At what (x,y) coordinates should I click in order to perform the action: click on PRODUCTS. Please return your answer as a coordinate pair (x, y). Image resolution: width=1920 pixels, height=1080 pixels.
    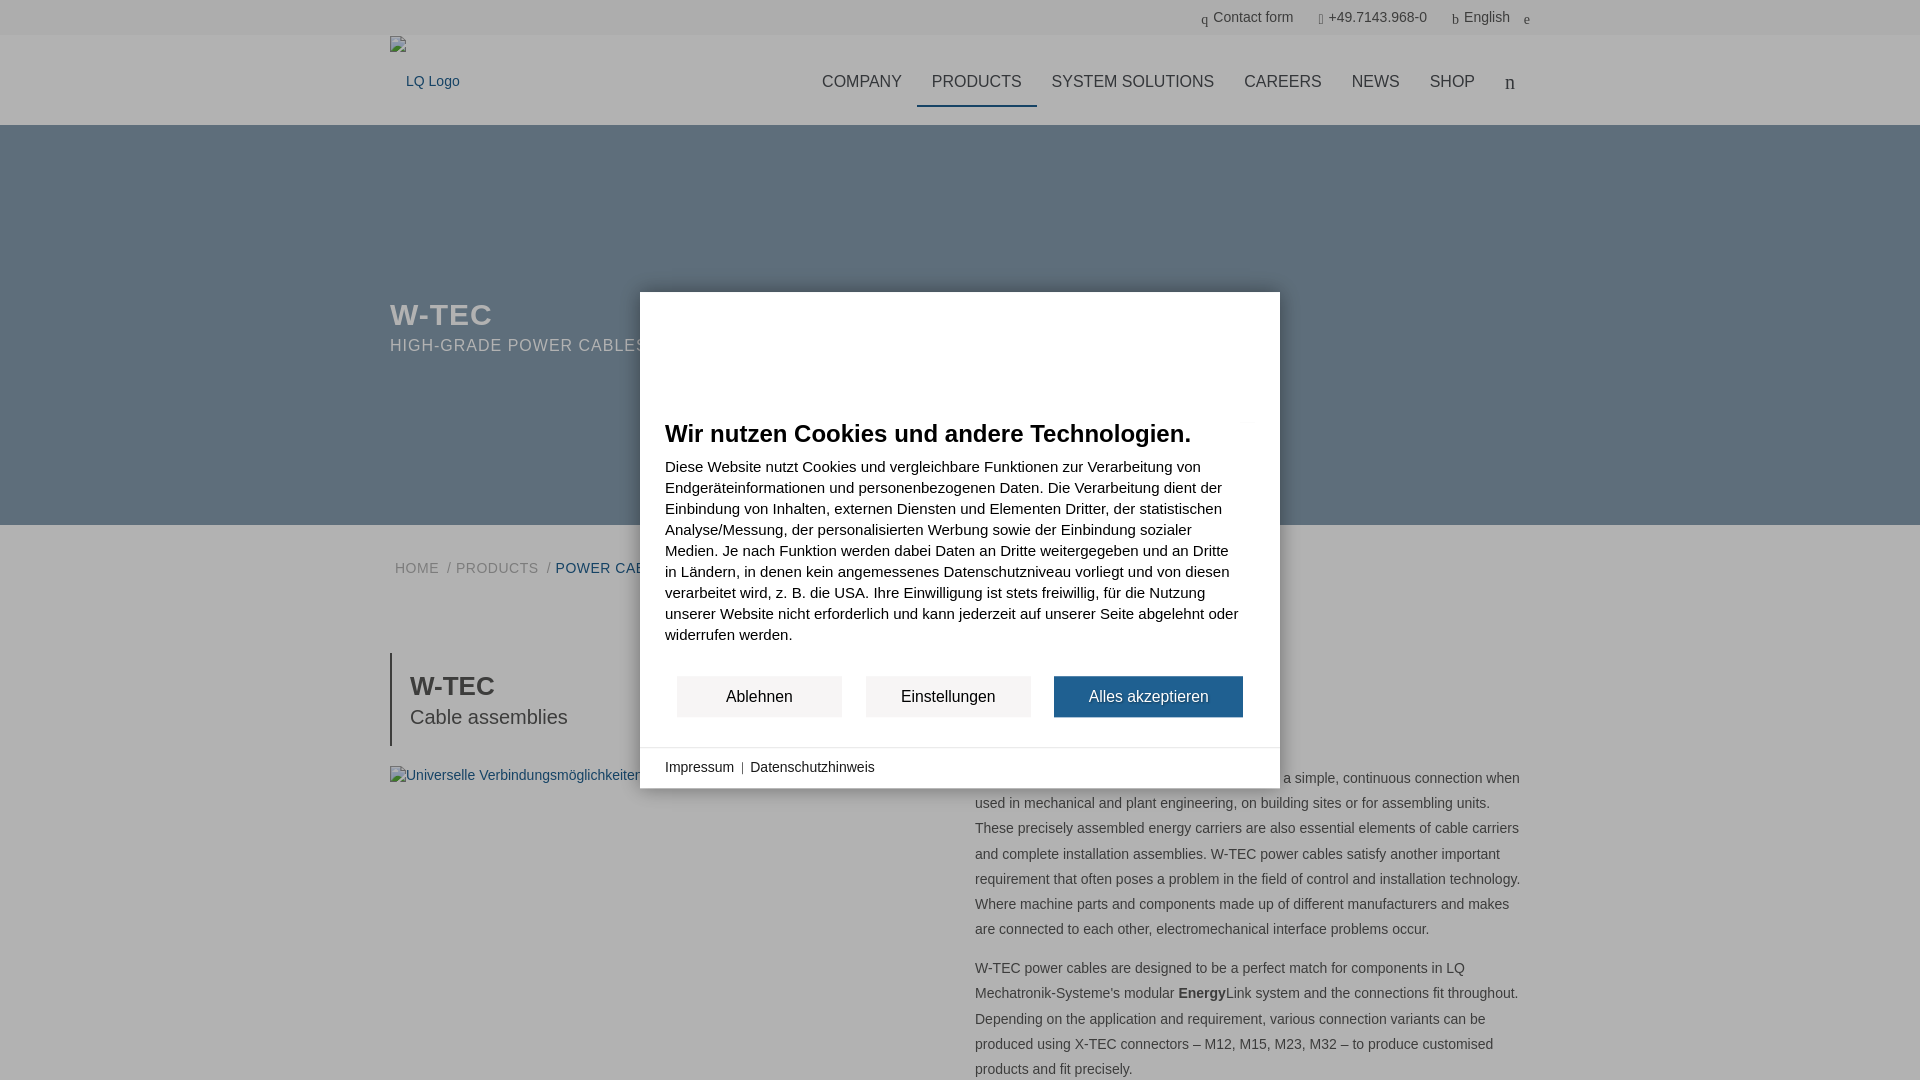
    Looking at the image, I should click on (976, 82).